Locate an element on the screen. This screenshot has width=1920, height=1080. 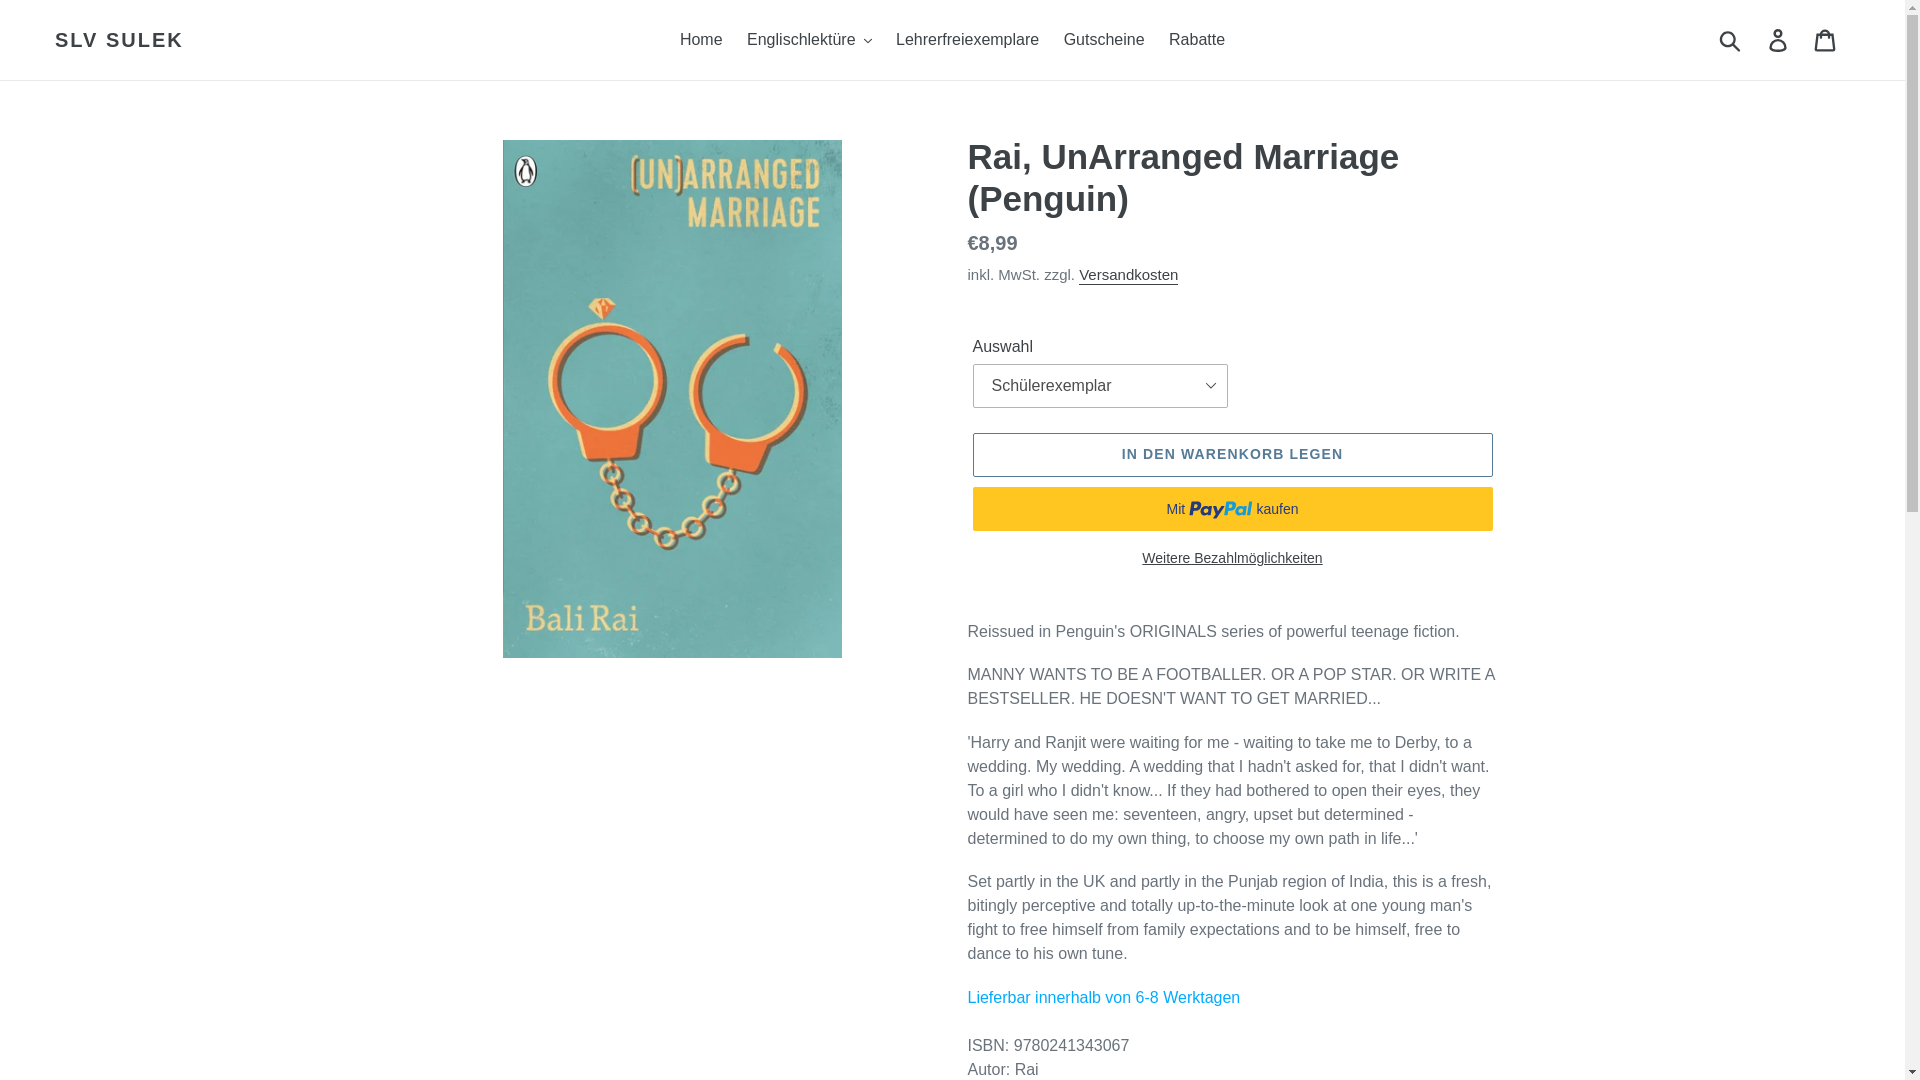
IN DEN WARENKORB LEGEN is located at coordinates (1231, 455).